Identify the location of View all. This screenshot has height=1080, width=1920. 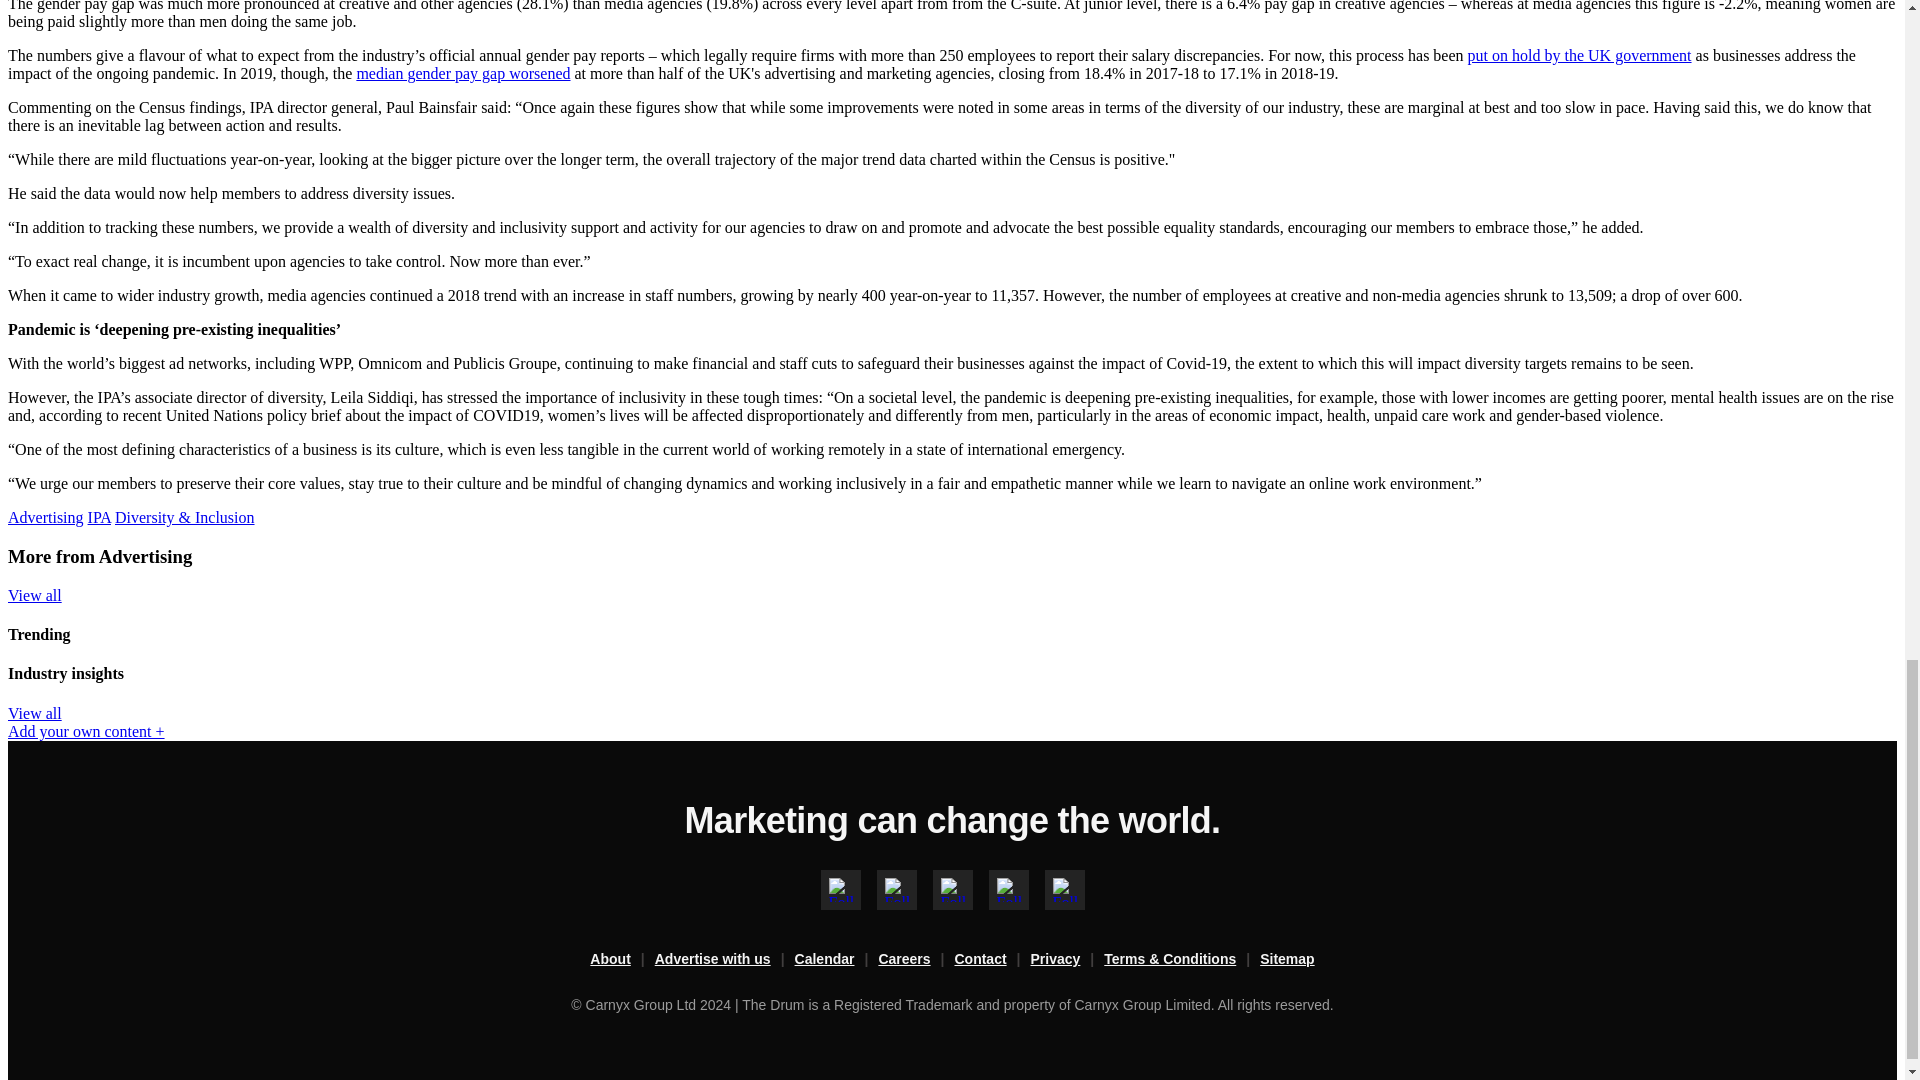
(34, 714).